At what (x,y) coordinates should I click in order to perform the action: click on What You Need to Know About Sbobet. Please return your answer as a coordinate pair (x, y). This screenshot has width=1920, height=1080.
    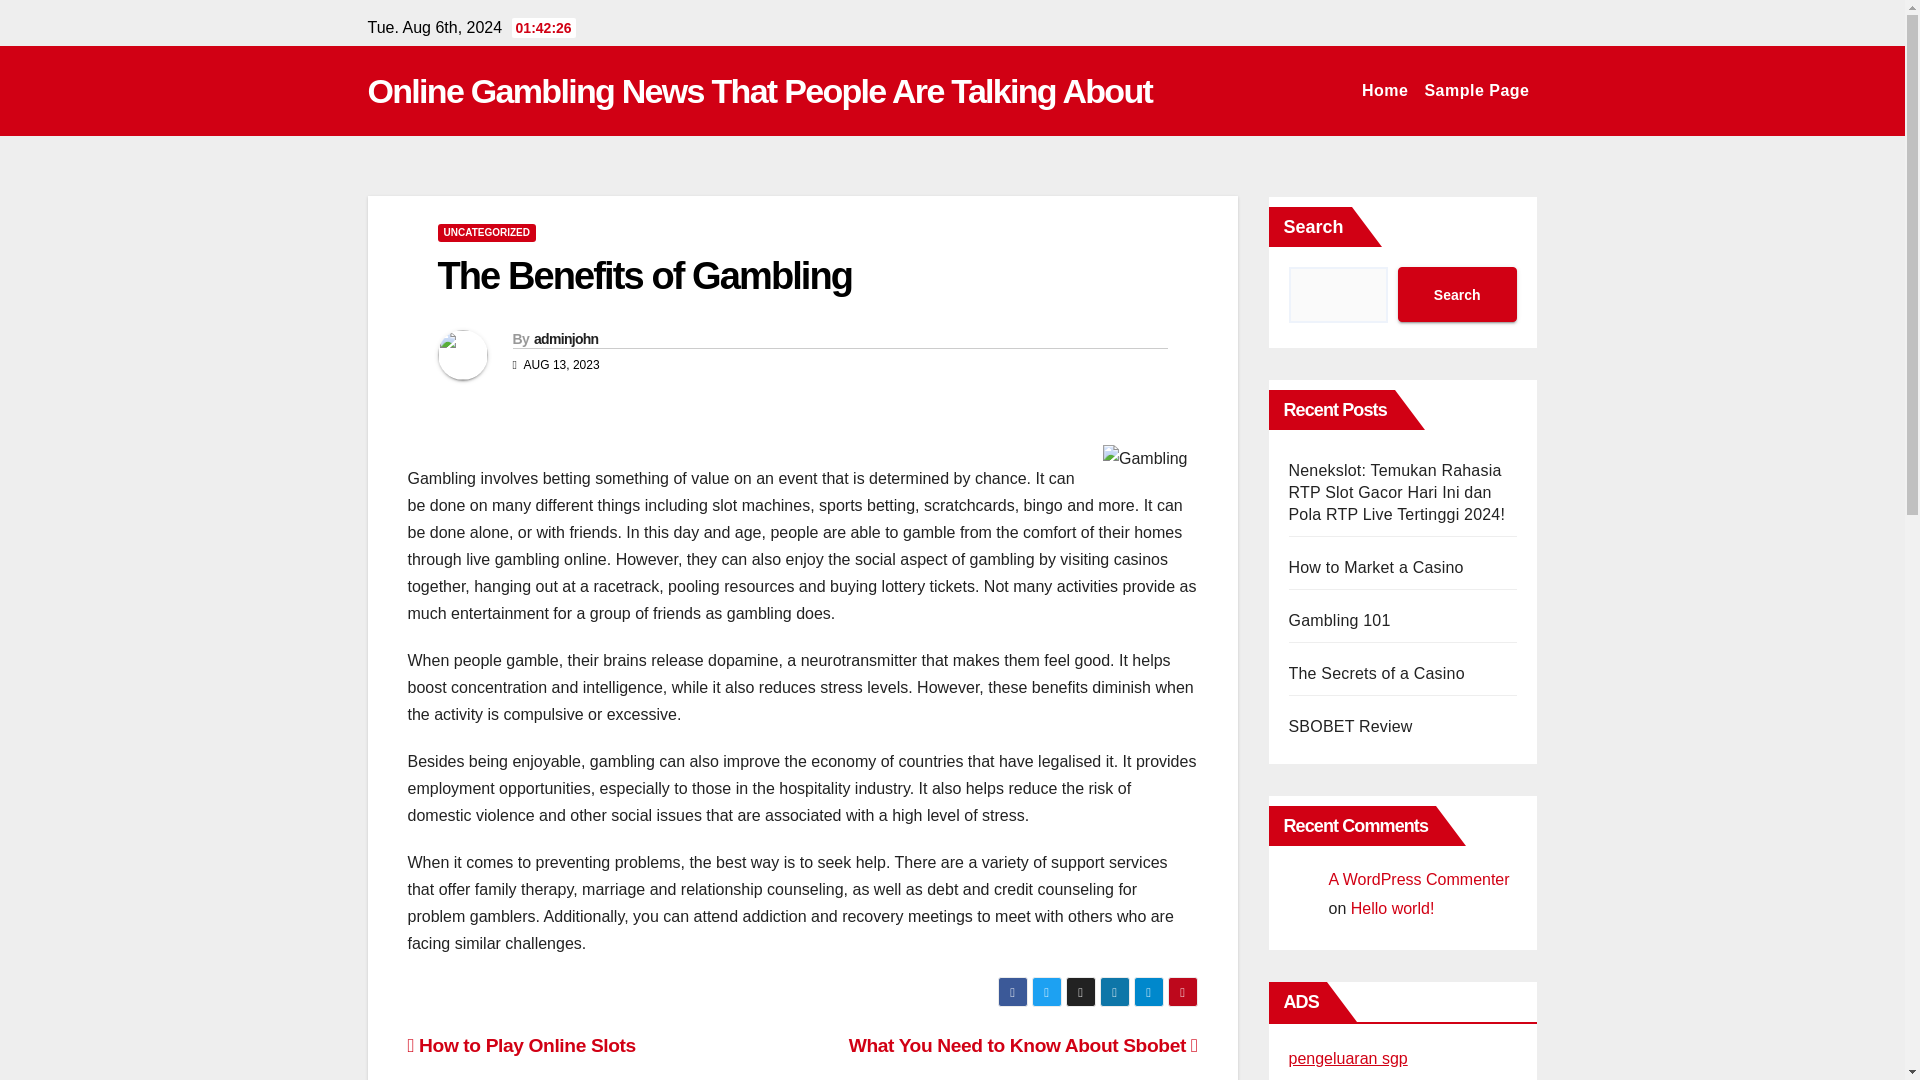
    Looking at the image, I should click on (1023, 1045).